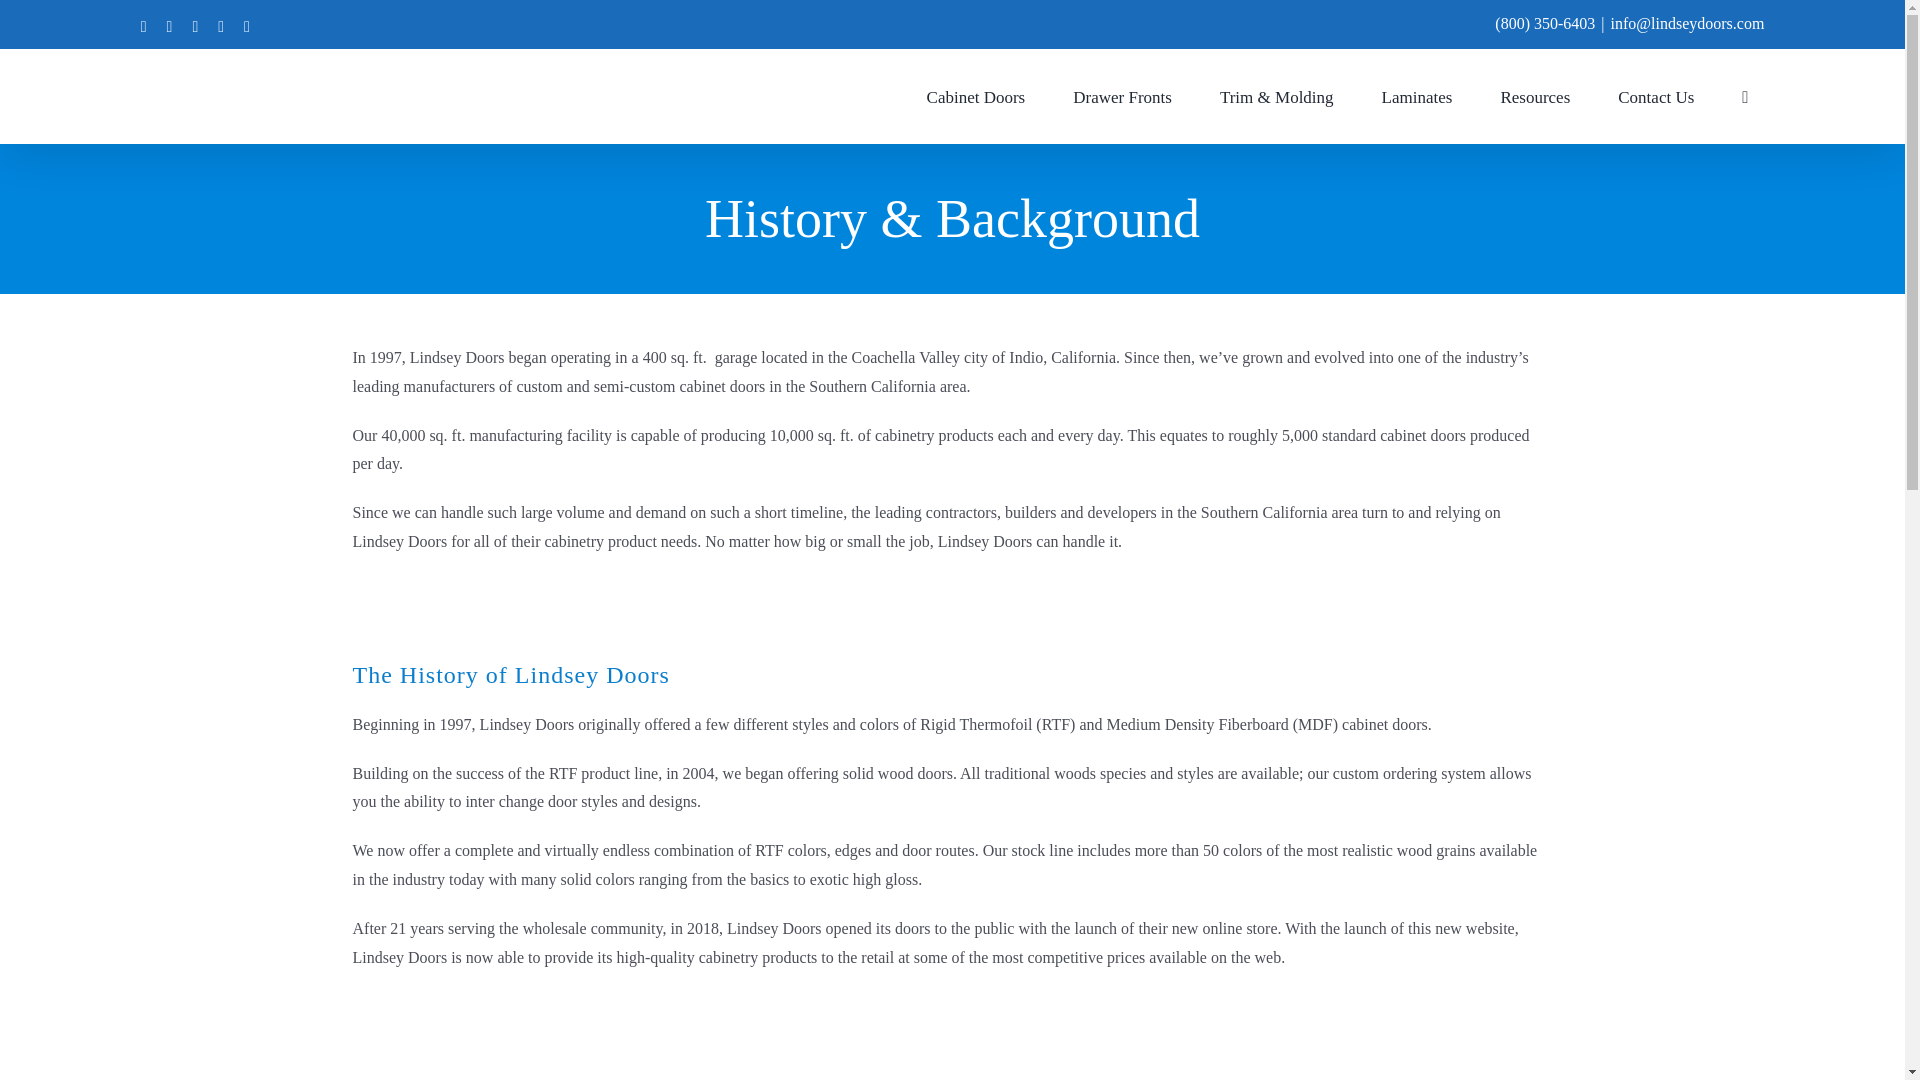  I want to click on Drawer Fronts, so click(1122, 95).